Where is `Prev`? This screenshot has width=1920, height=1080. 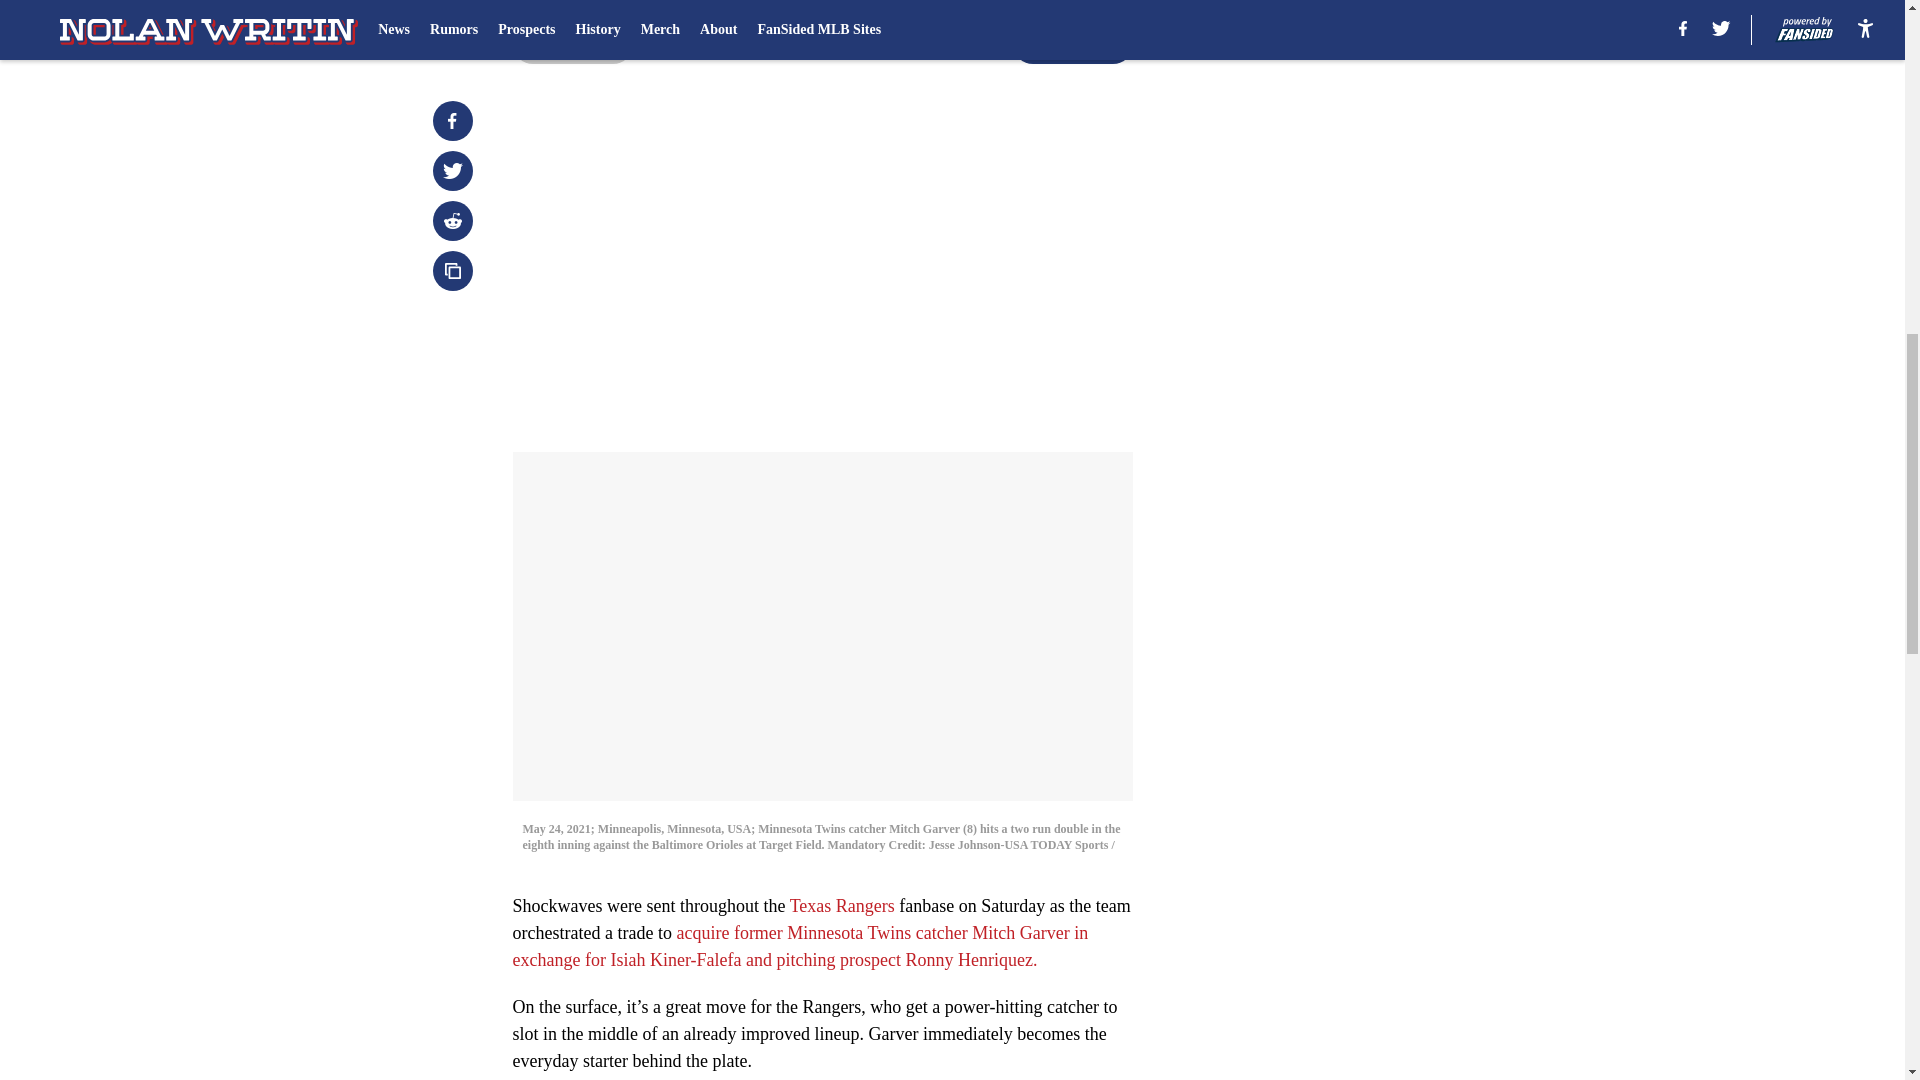
Prev is located at coordinates (572, 43).